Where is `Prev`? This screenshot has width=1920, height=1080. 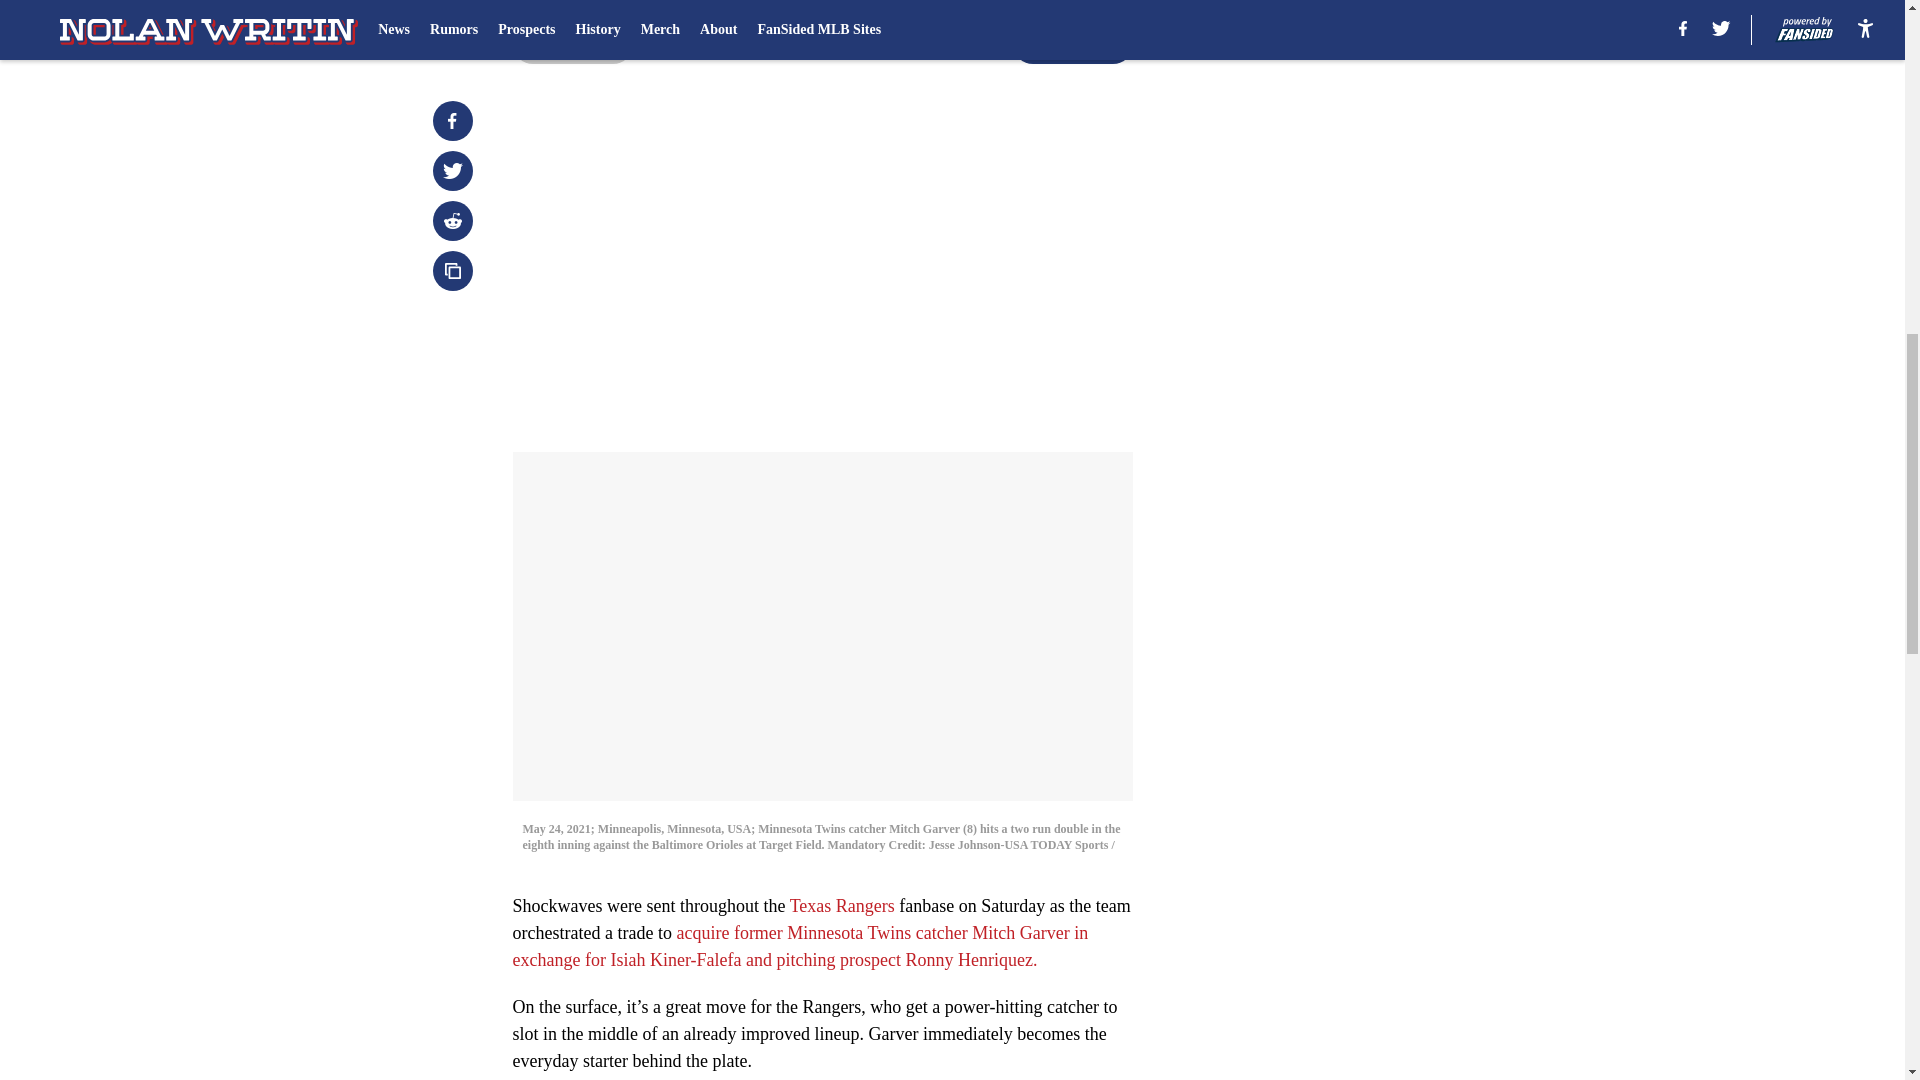
Prev is located at coordinates (572, 43).